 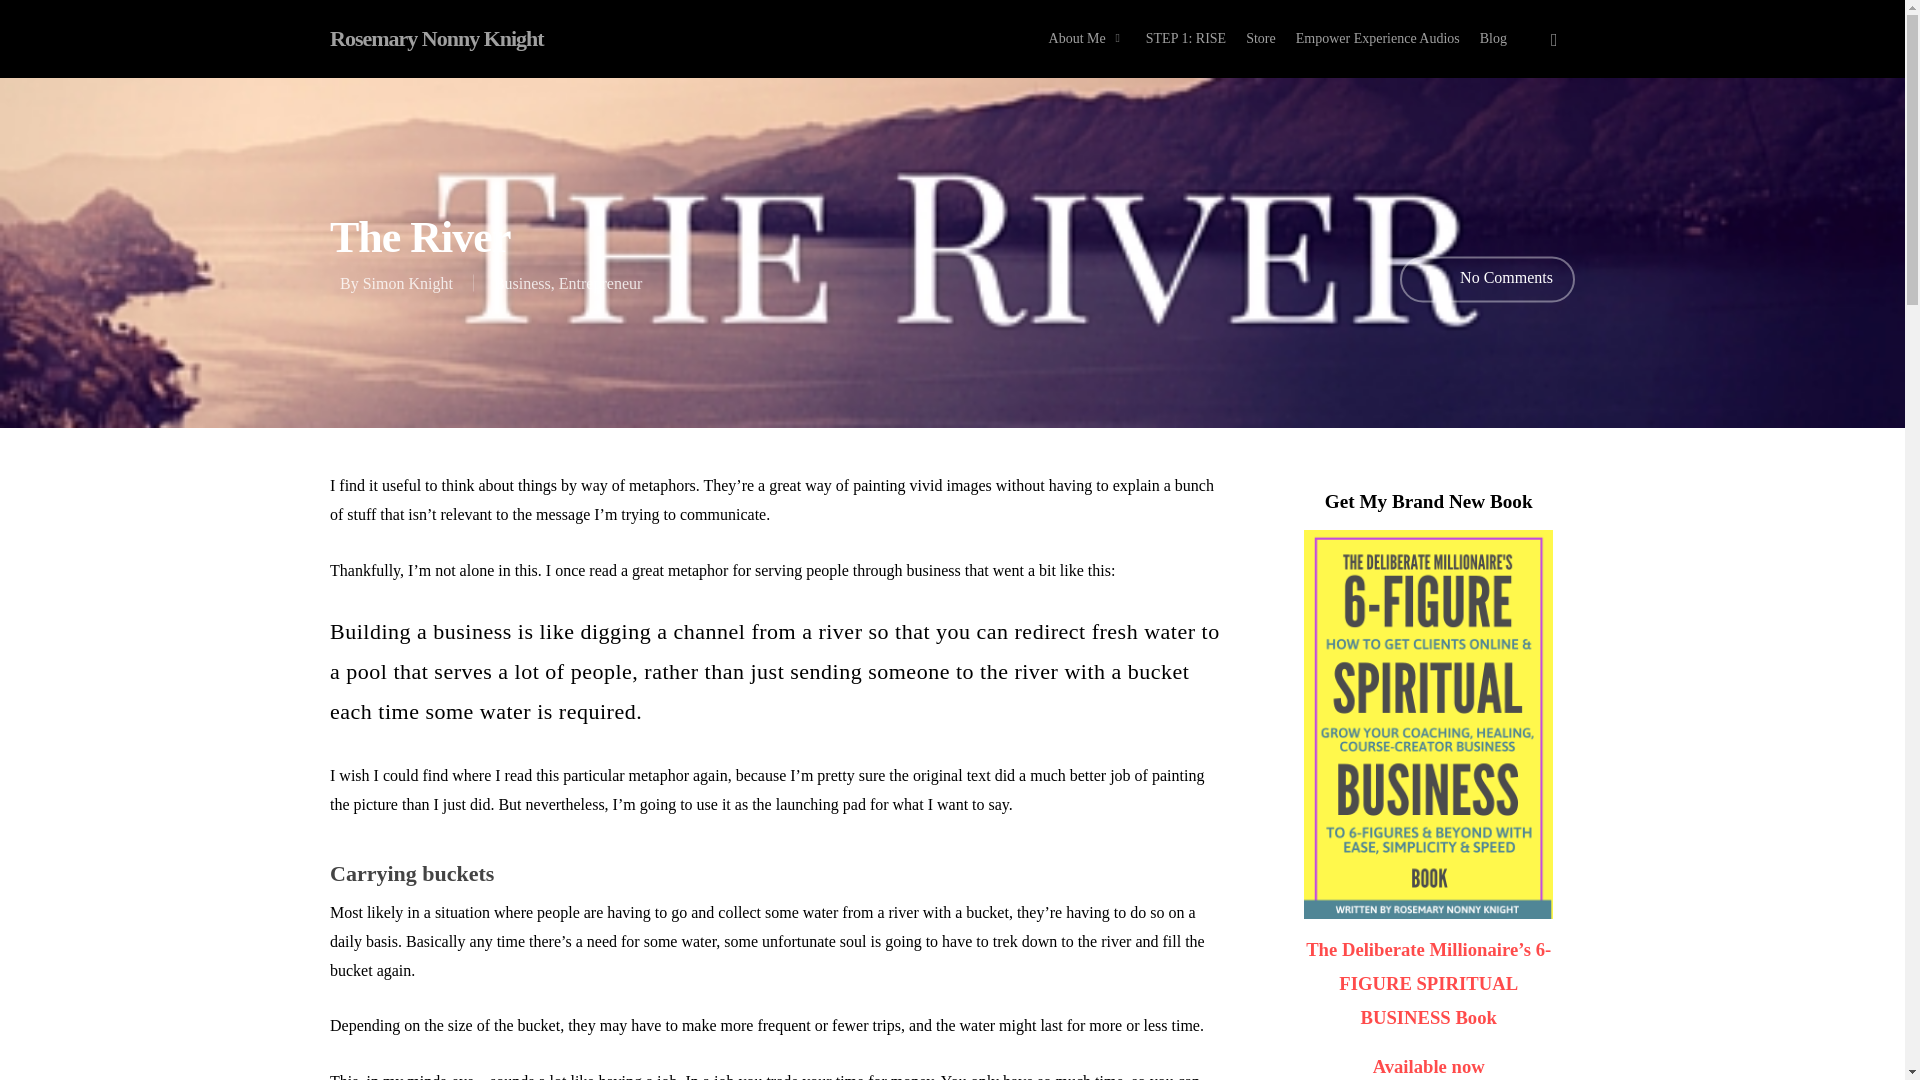 I want to click on Business, so click(x=522, y=283).